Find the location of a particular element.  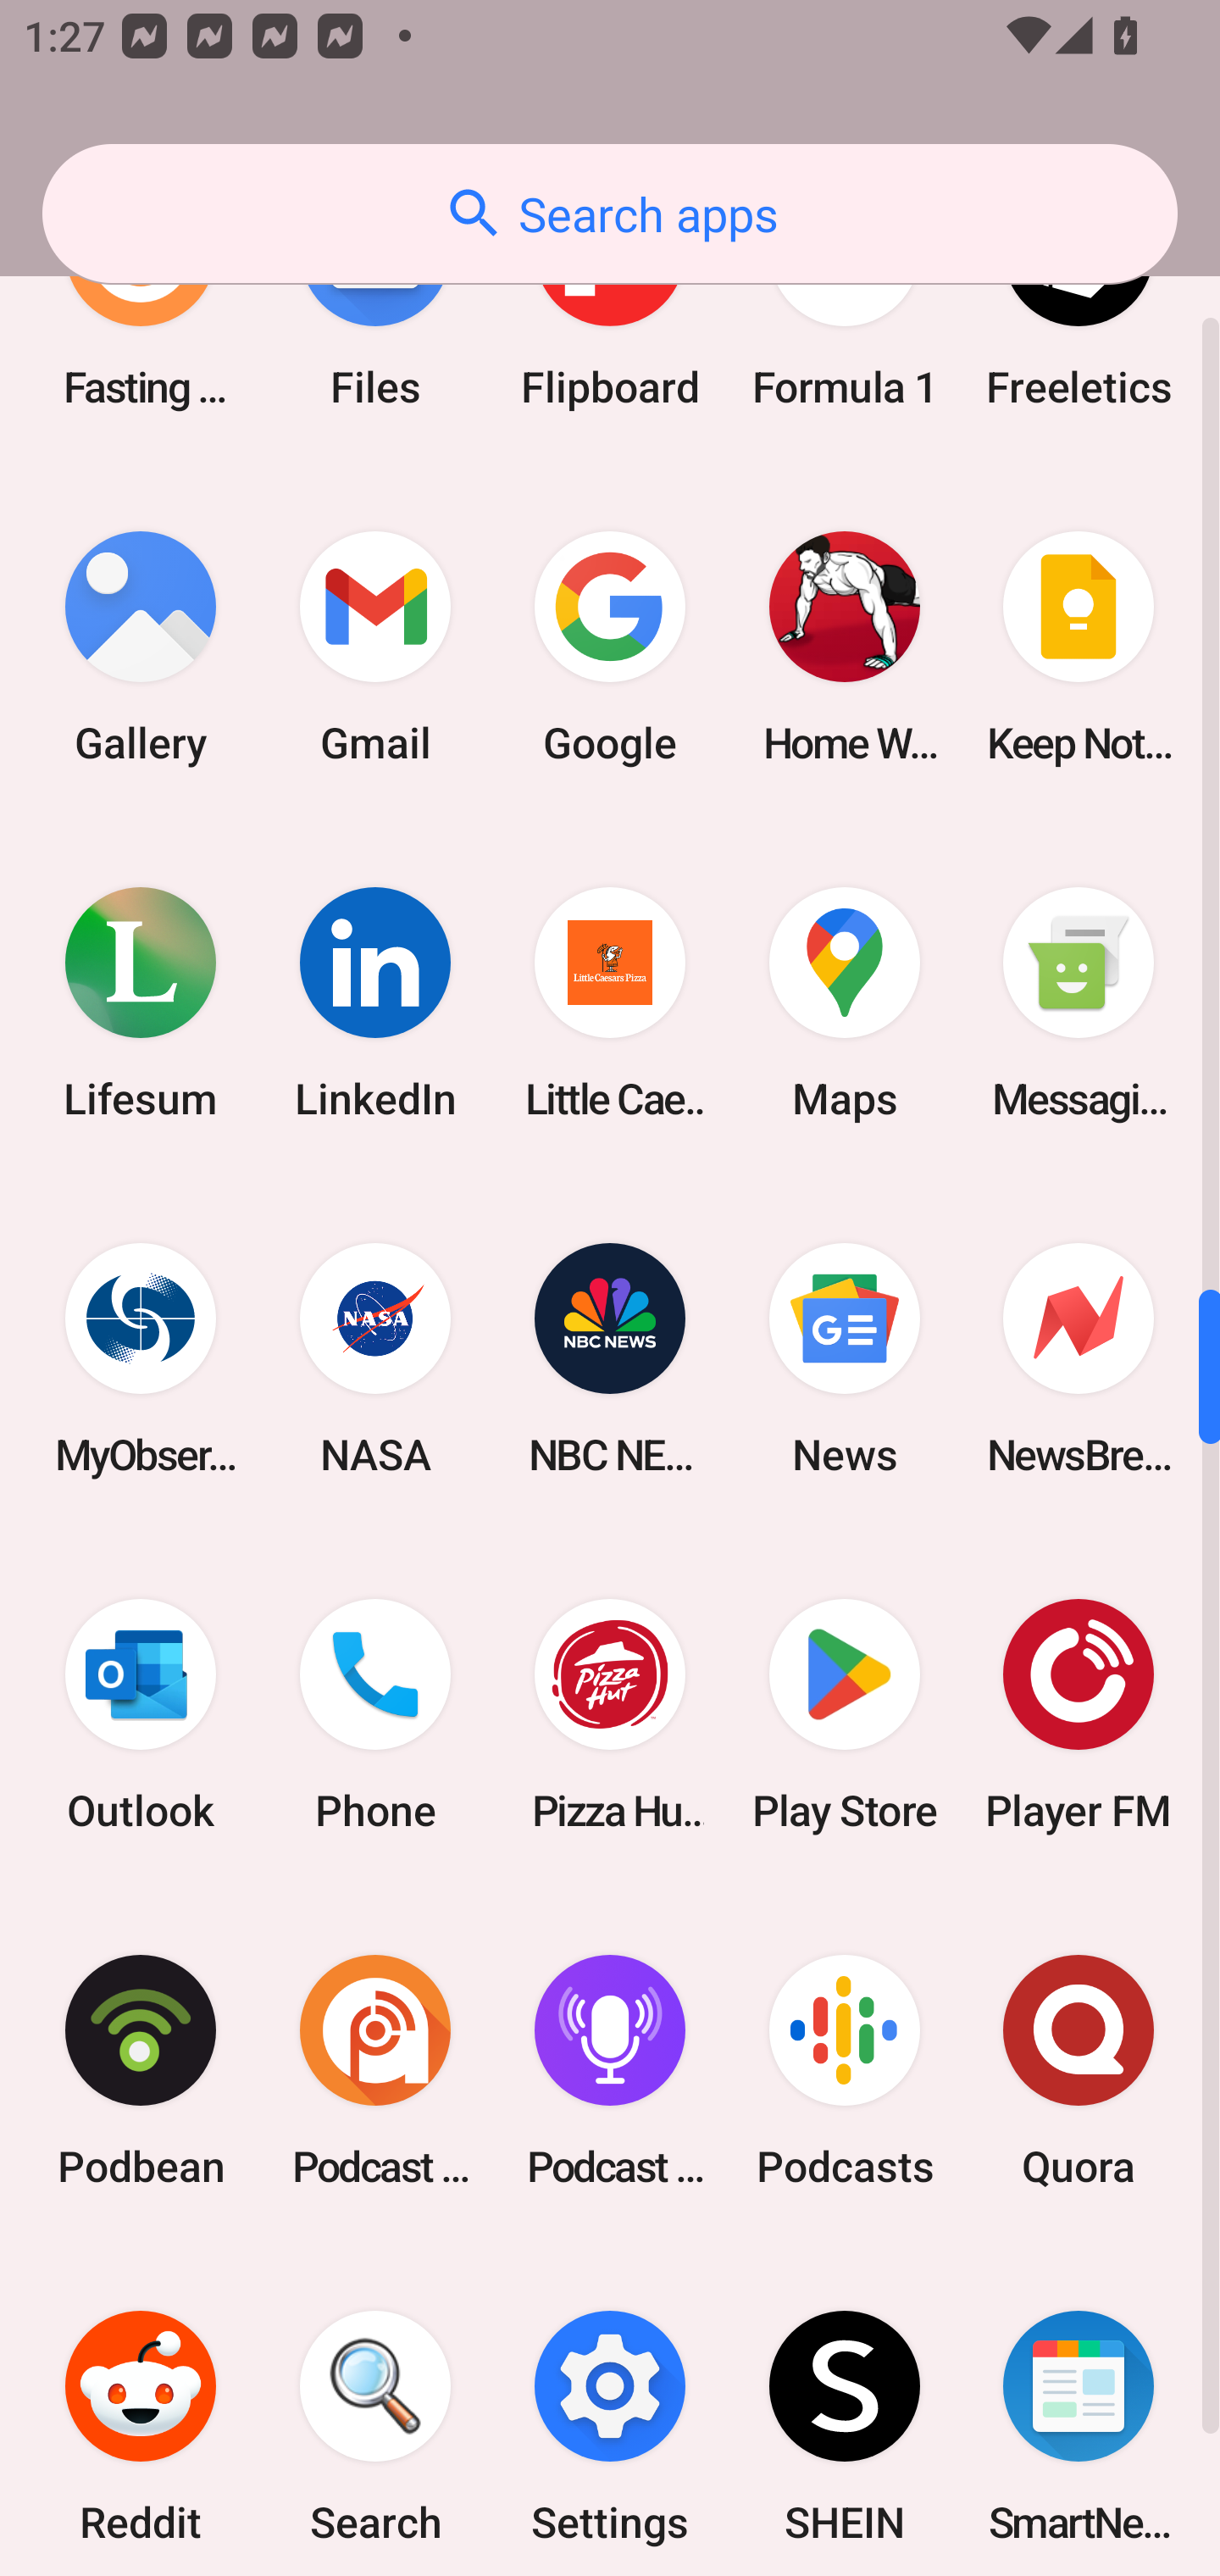

NewsBreak is located at coordinates (1079, 1359).